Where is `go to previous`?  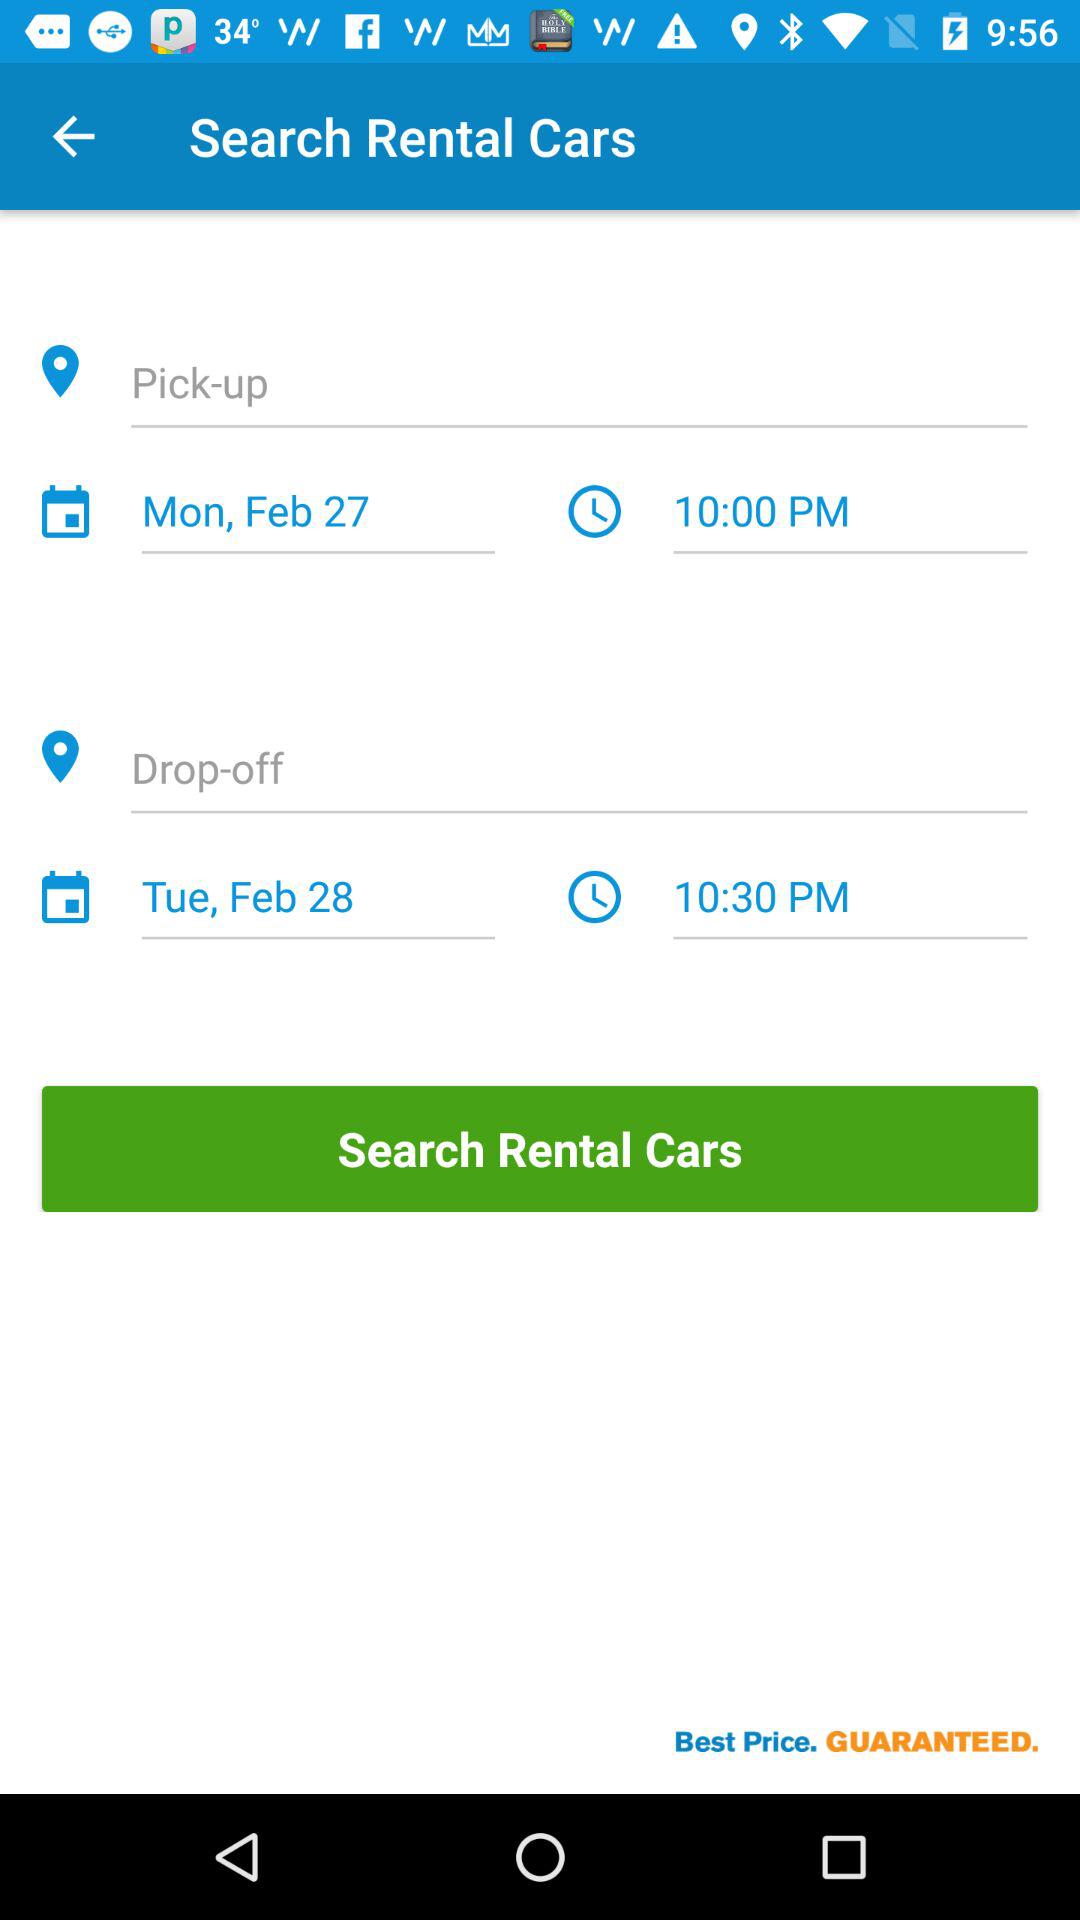 go to previous is located at coordinates (579, 771).